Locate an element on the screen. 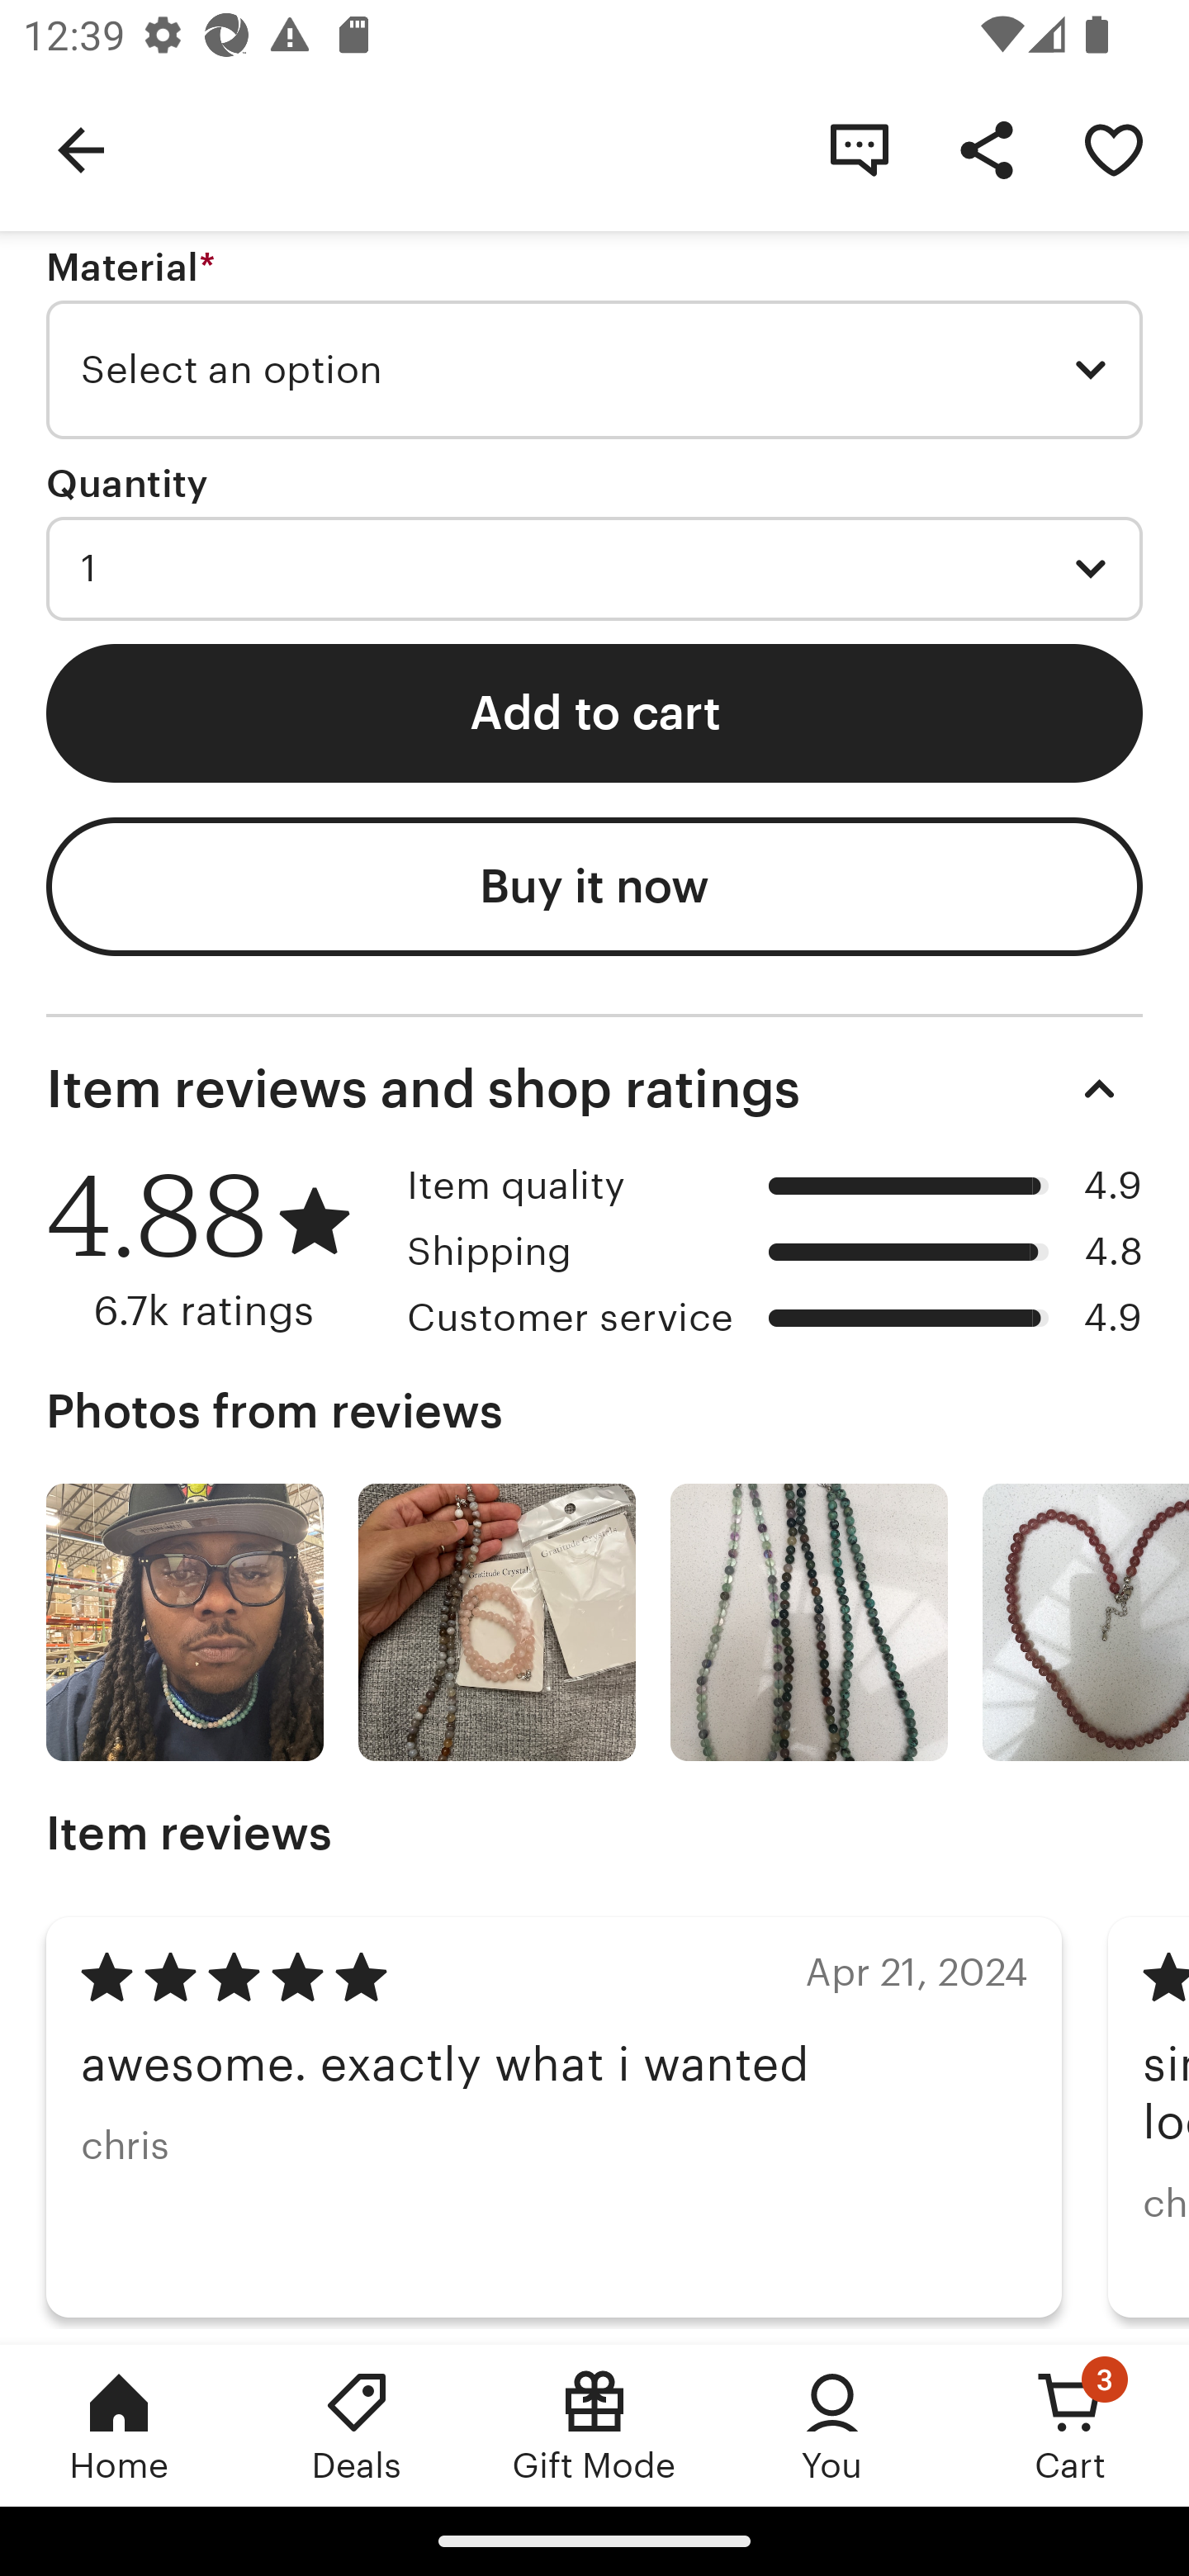 The image size is (1189, 2576). Material * Required Select an option is located at coordinates (594, 343).